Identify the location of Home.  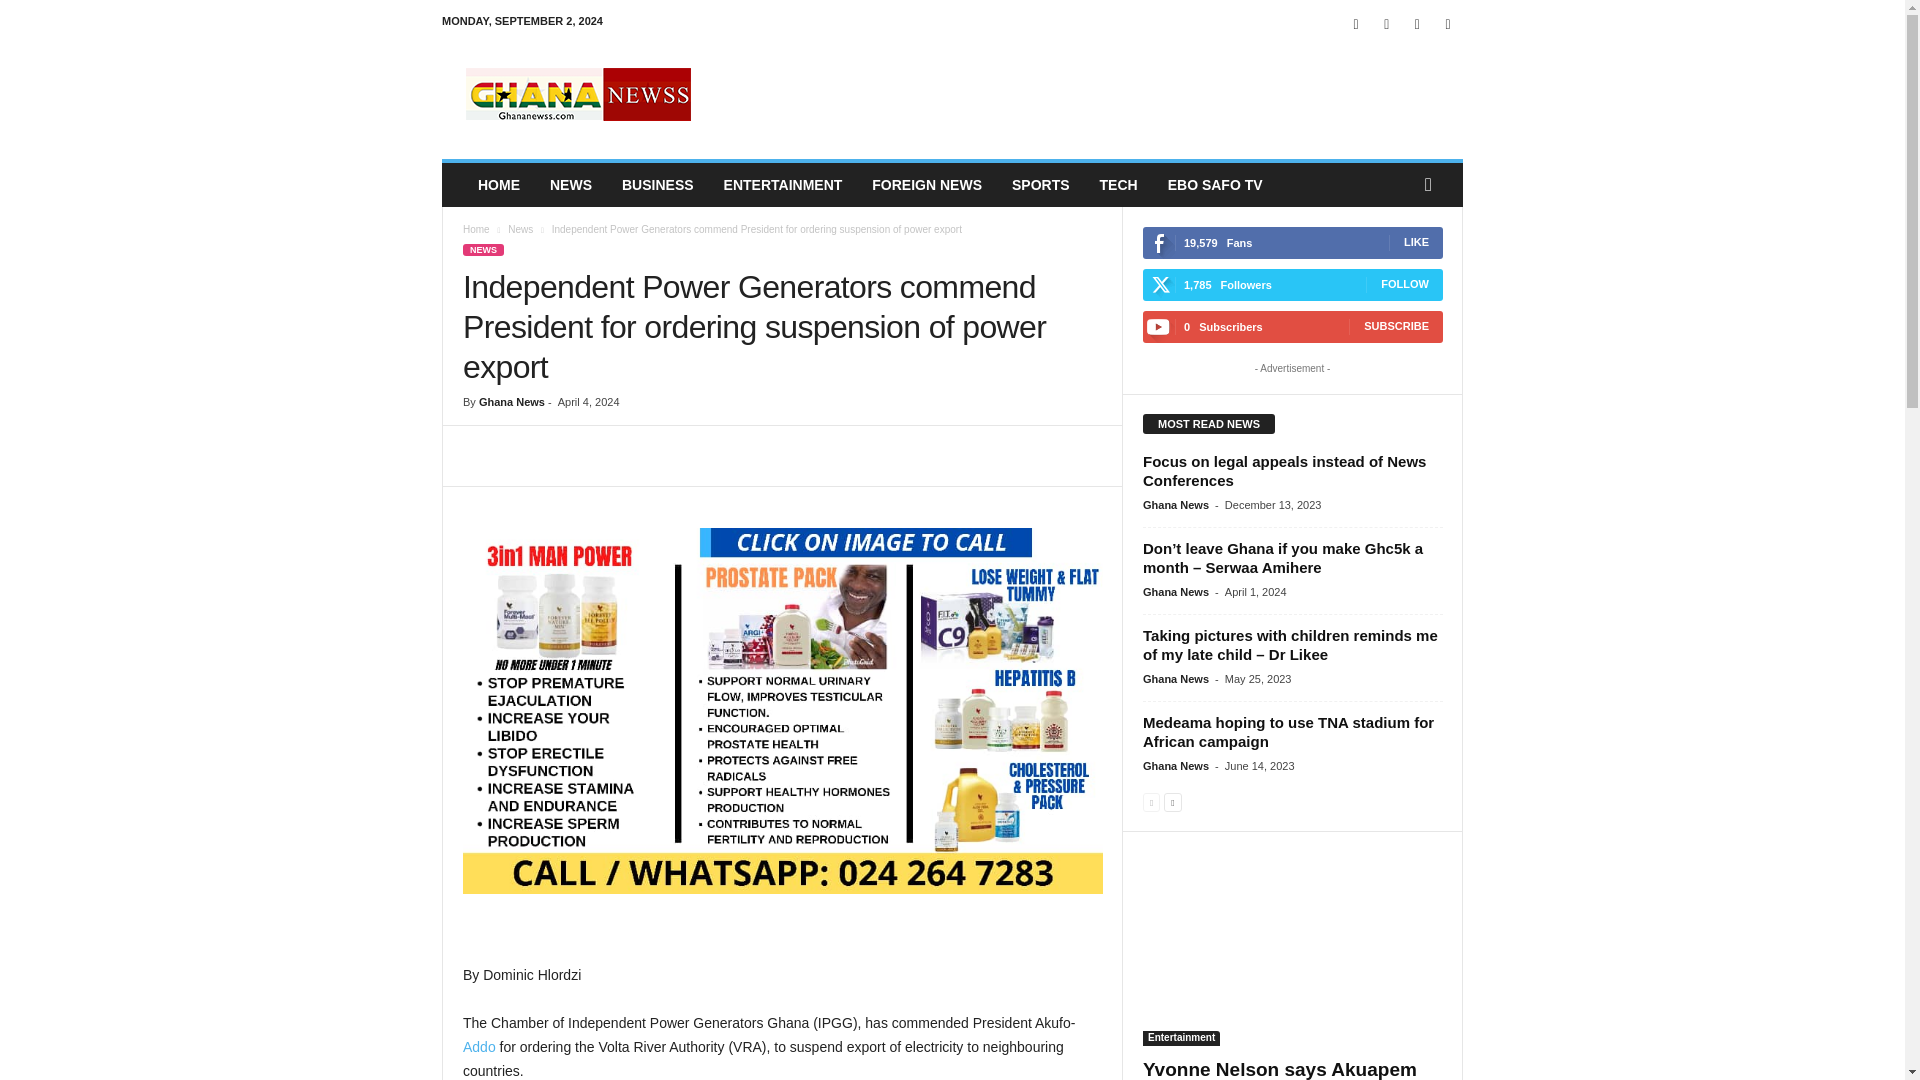
(476, 229).